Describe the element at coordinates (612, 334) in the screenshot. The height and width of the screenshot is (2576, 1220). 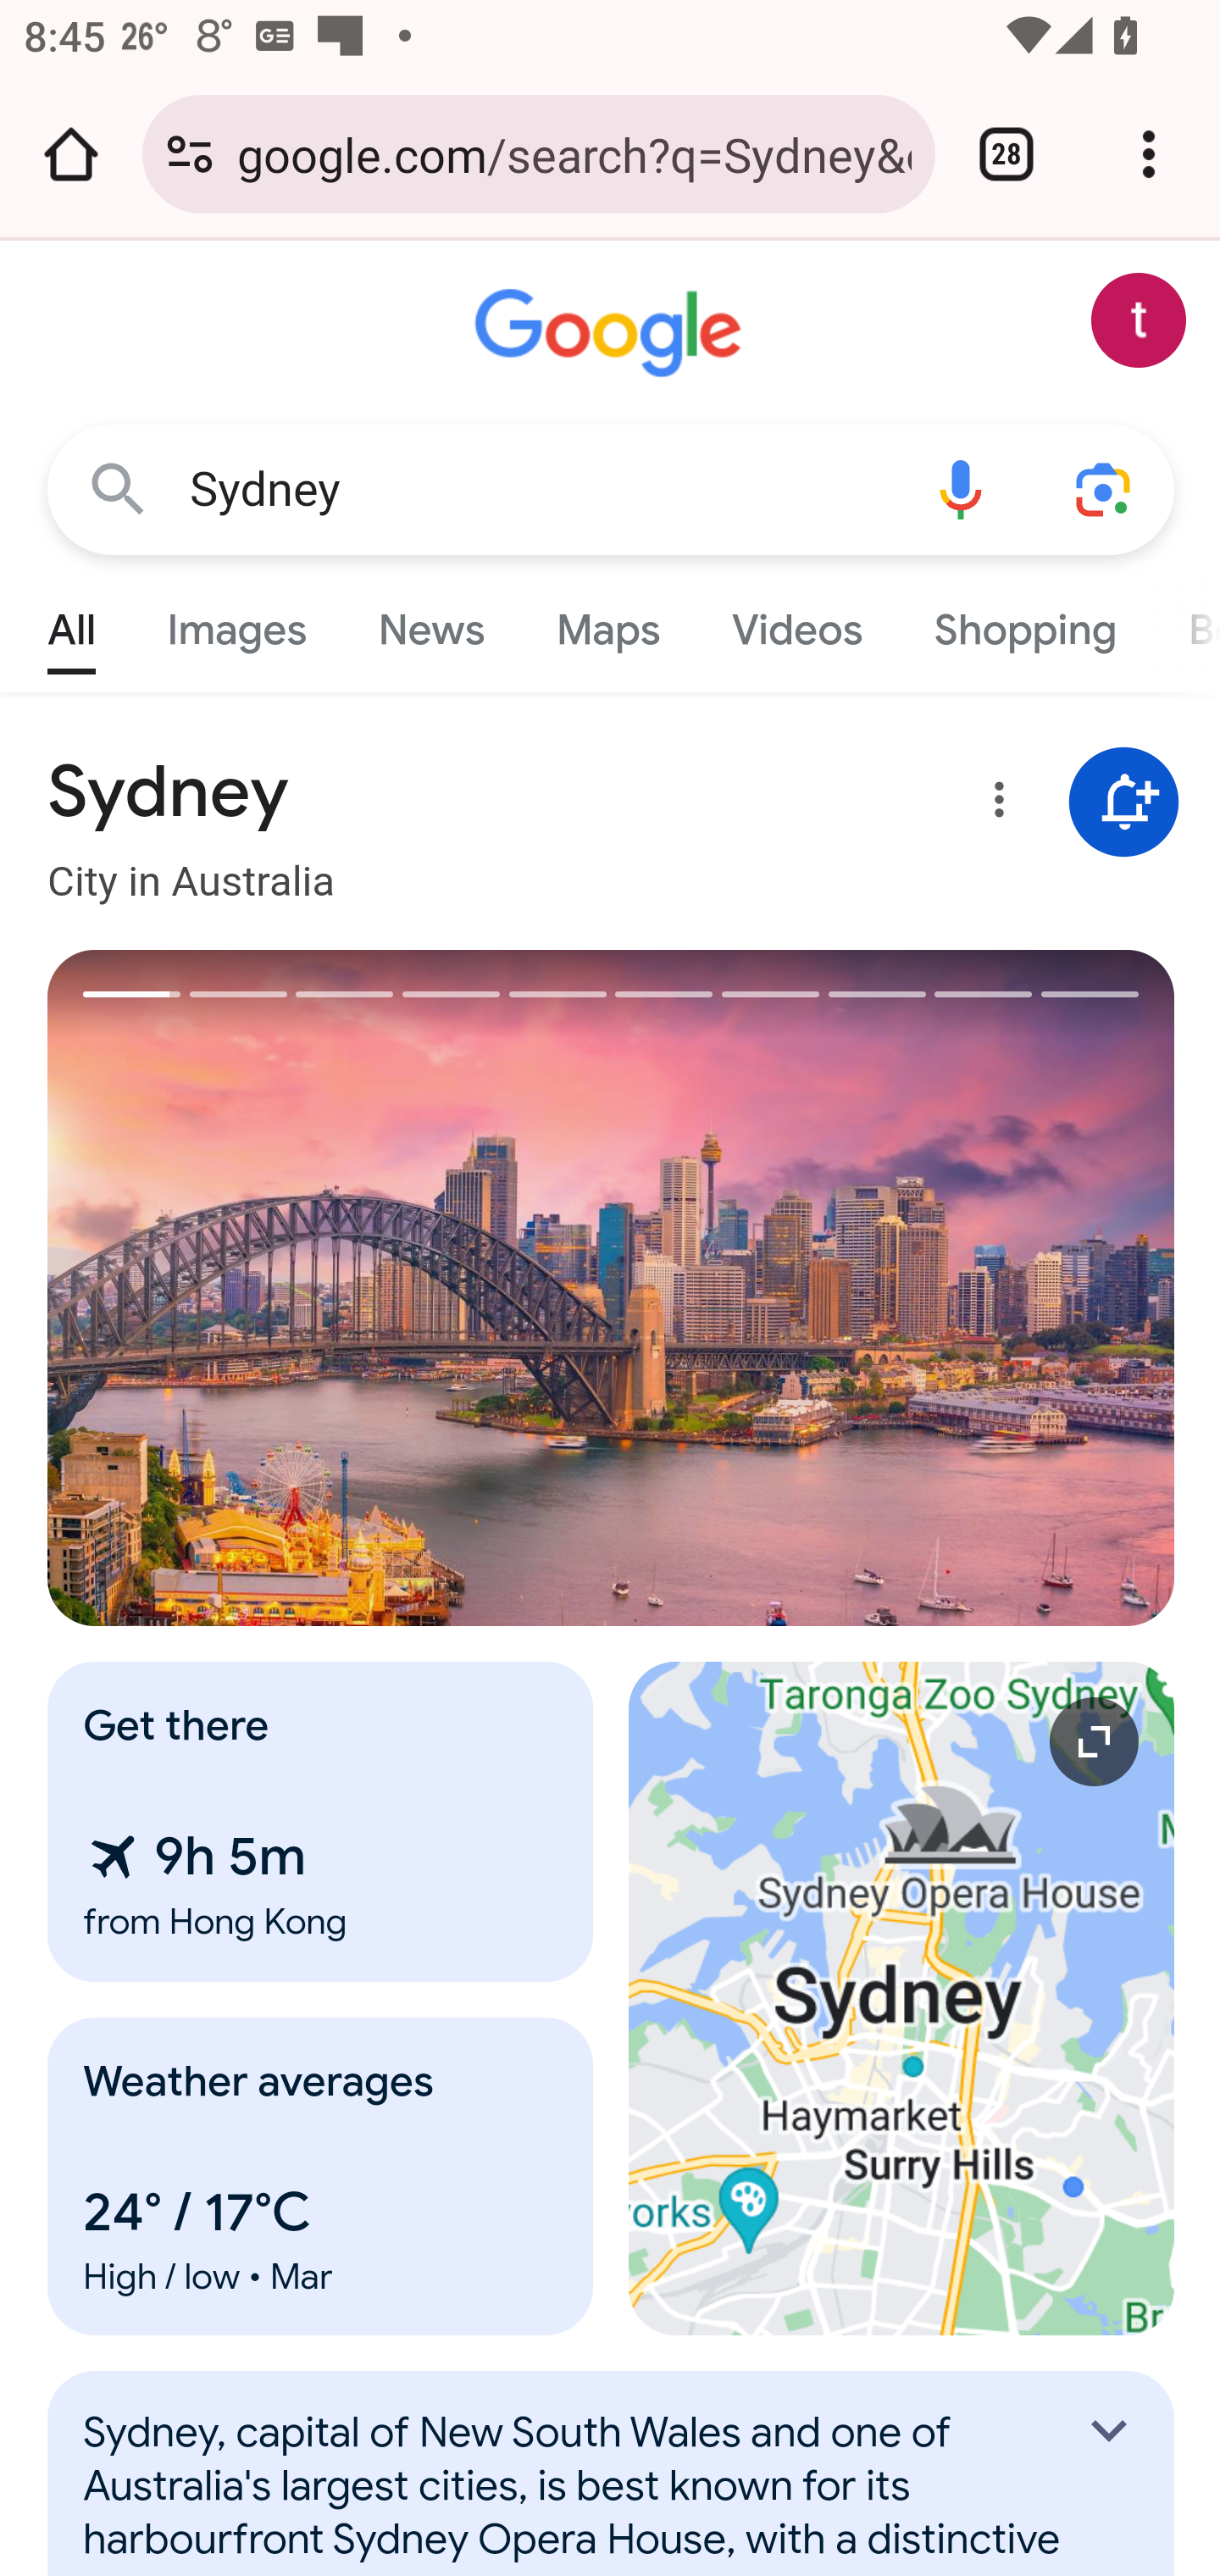
I see `Google` at that location.